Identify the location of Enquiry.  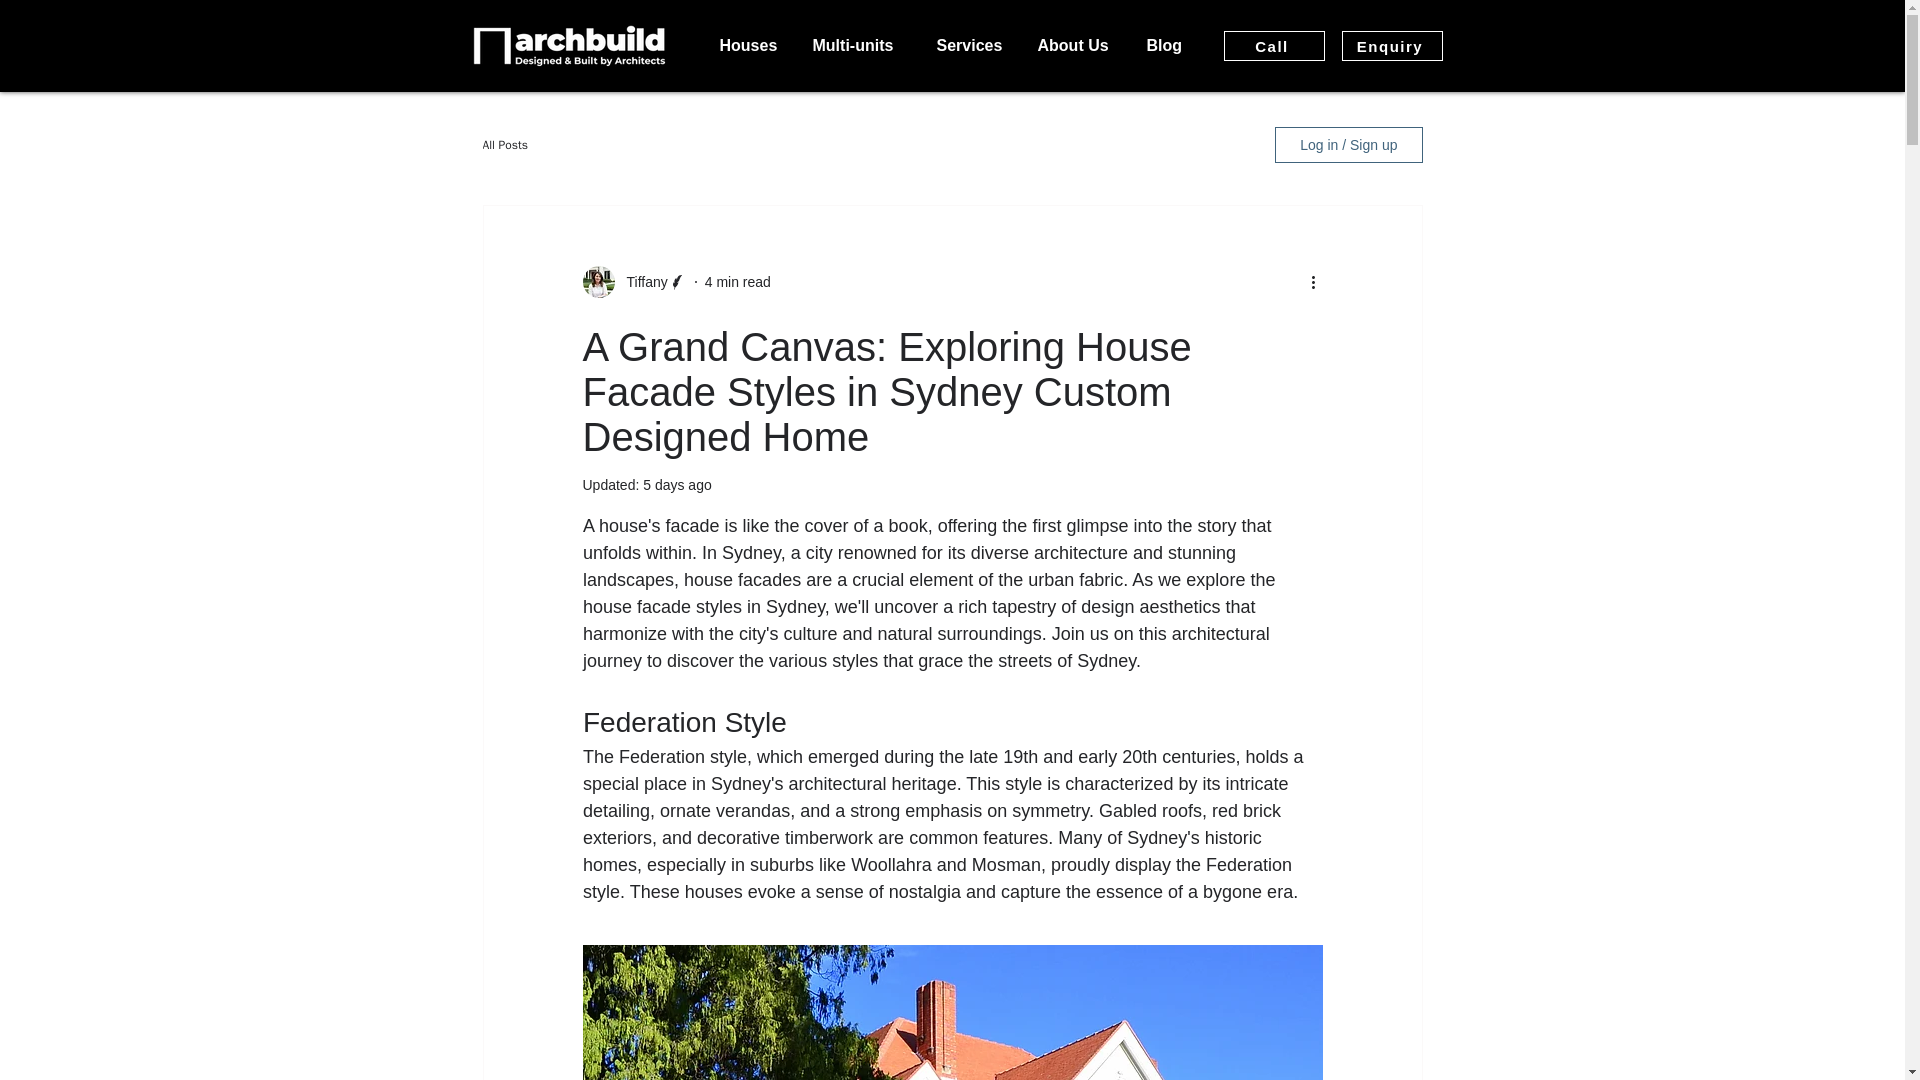
(1392, 46).